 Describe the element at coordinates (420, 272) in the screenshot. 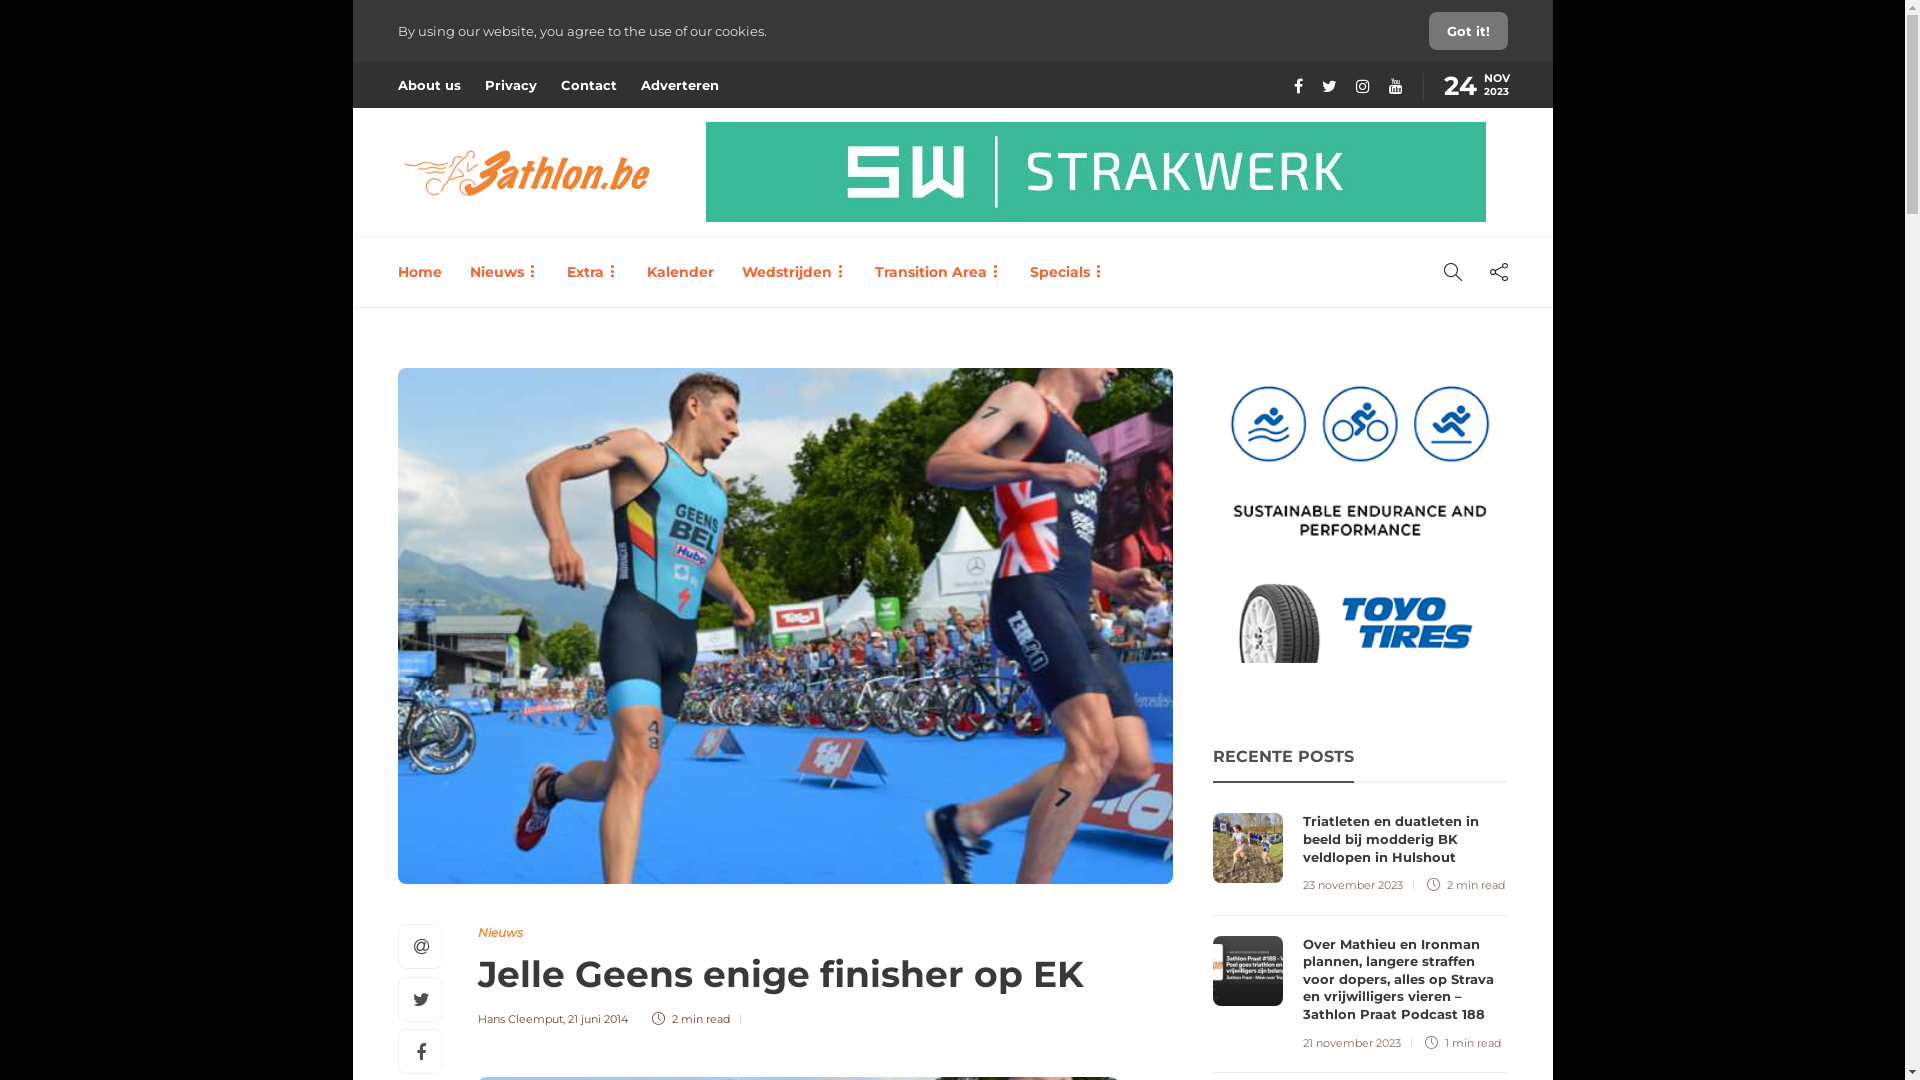

I see `Home` at that location.